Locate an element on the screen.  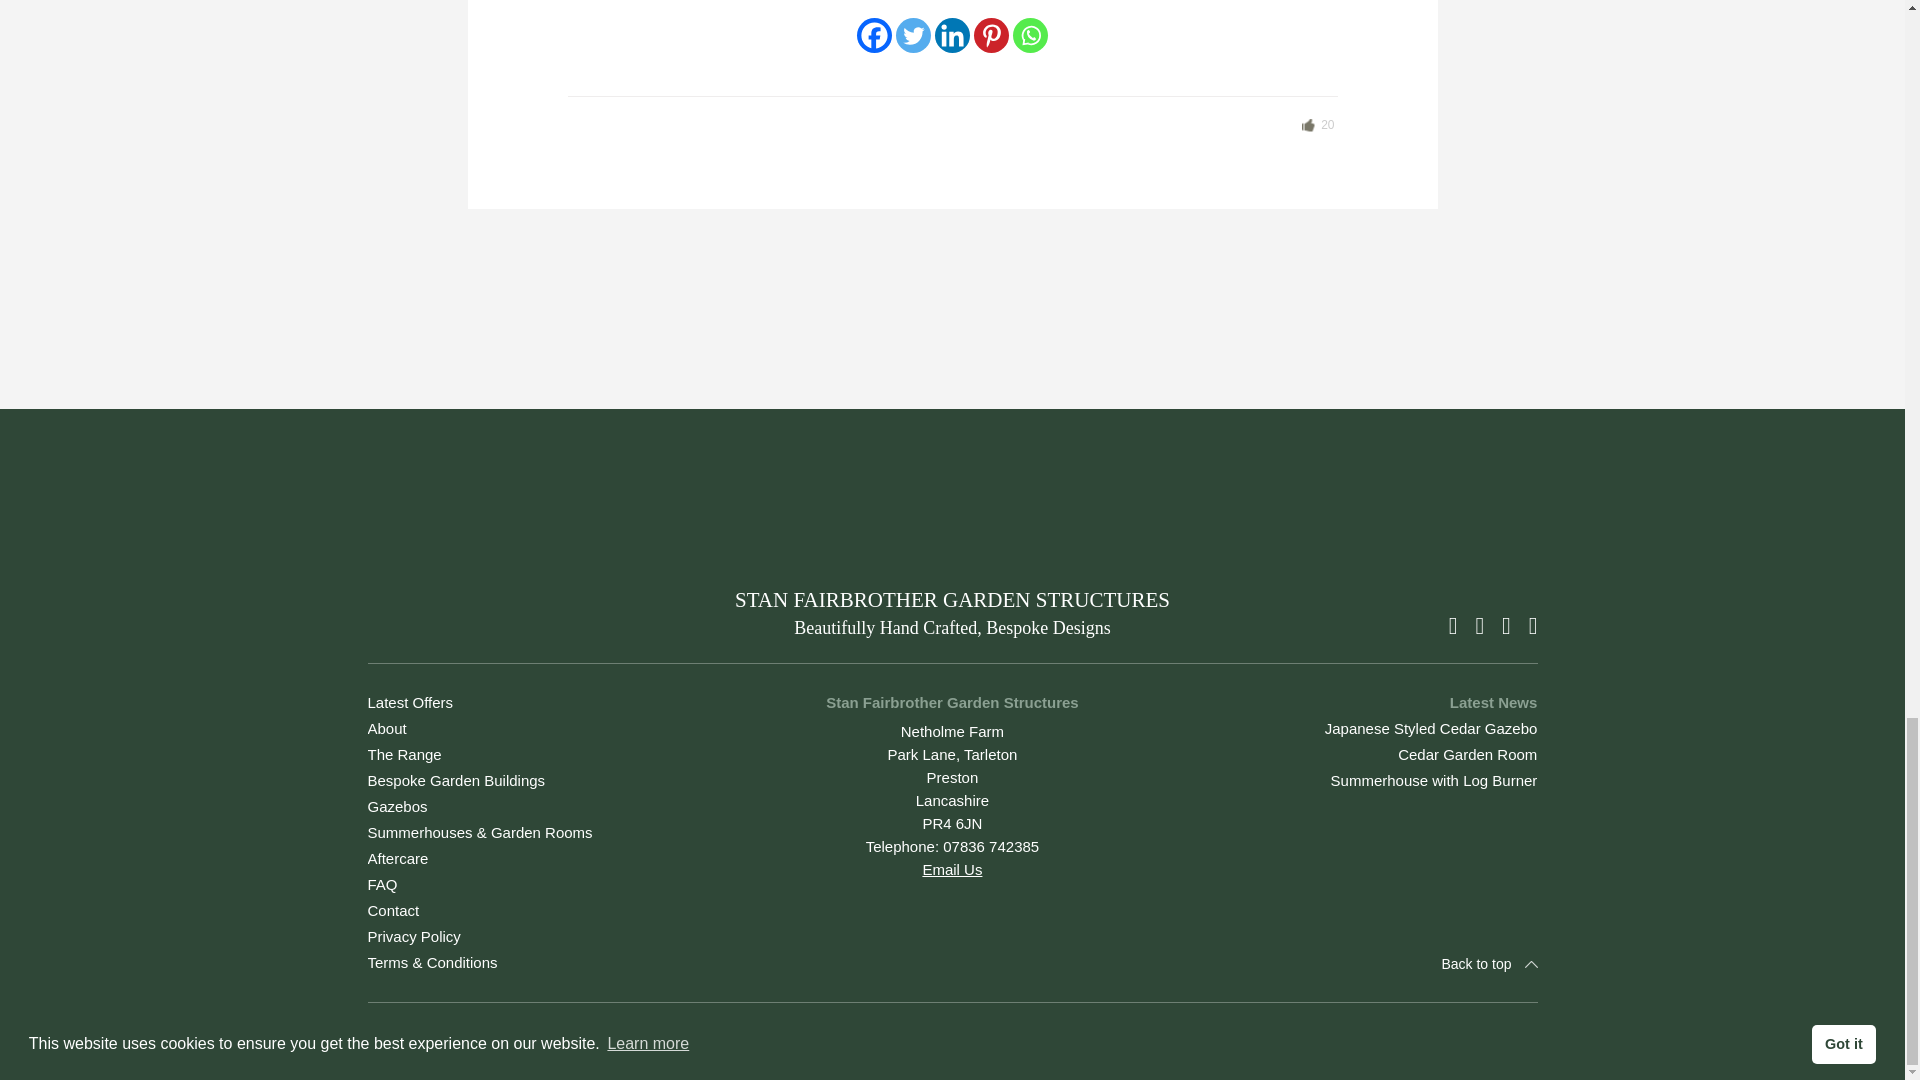
Cedar Garden Room is located at coordinates (1467, 754).